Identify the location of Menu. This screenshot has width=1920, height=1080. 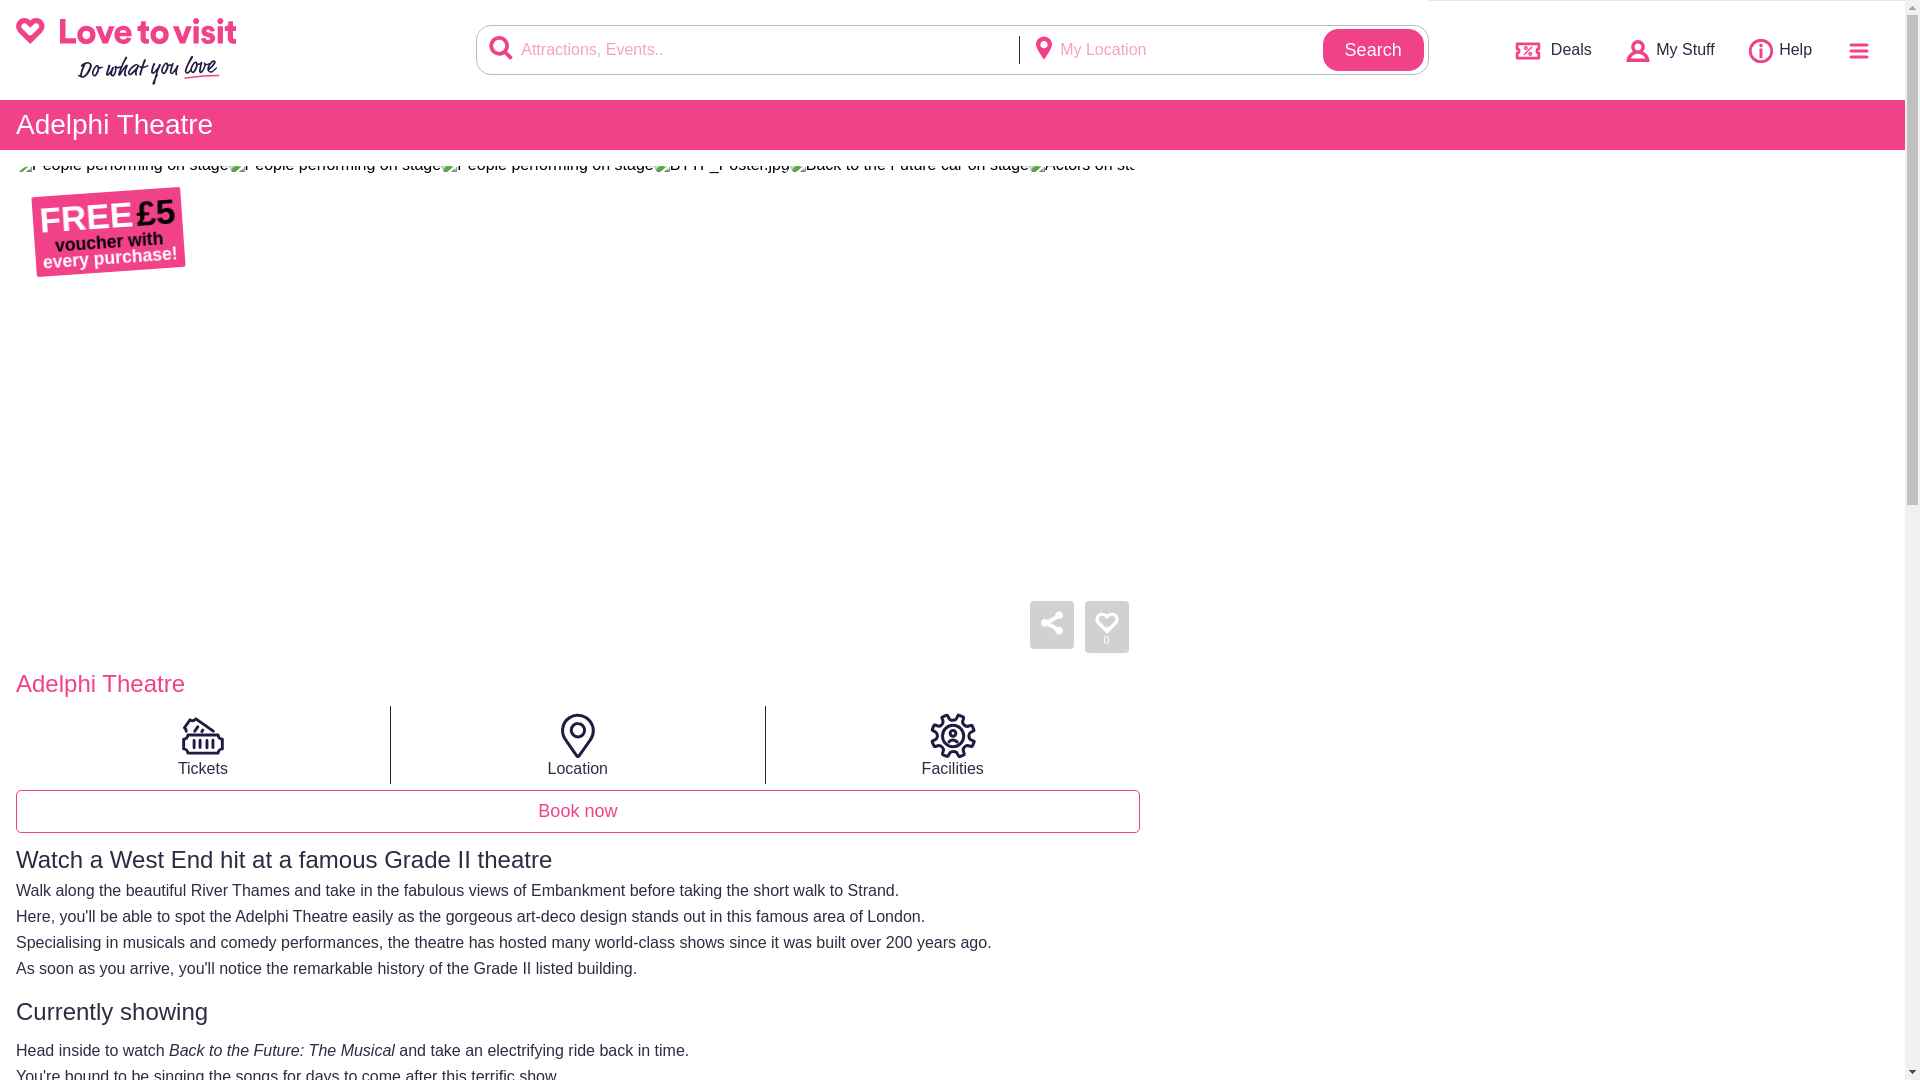
(1858, 49).